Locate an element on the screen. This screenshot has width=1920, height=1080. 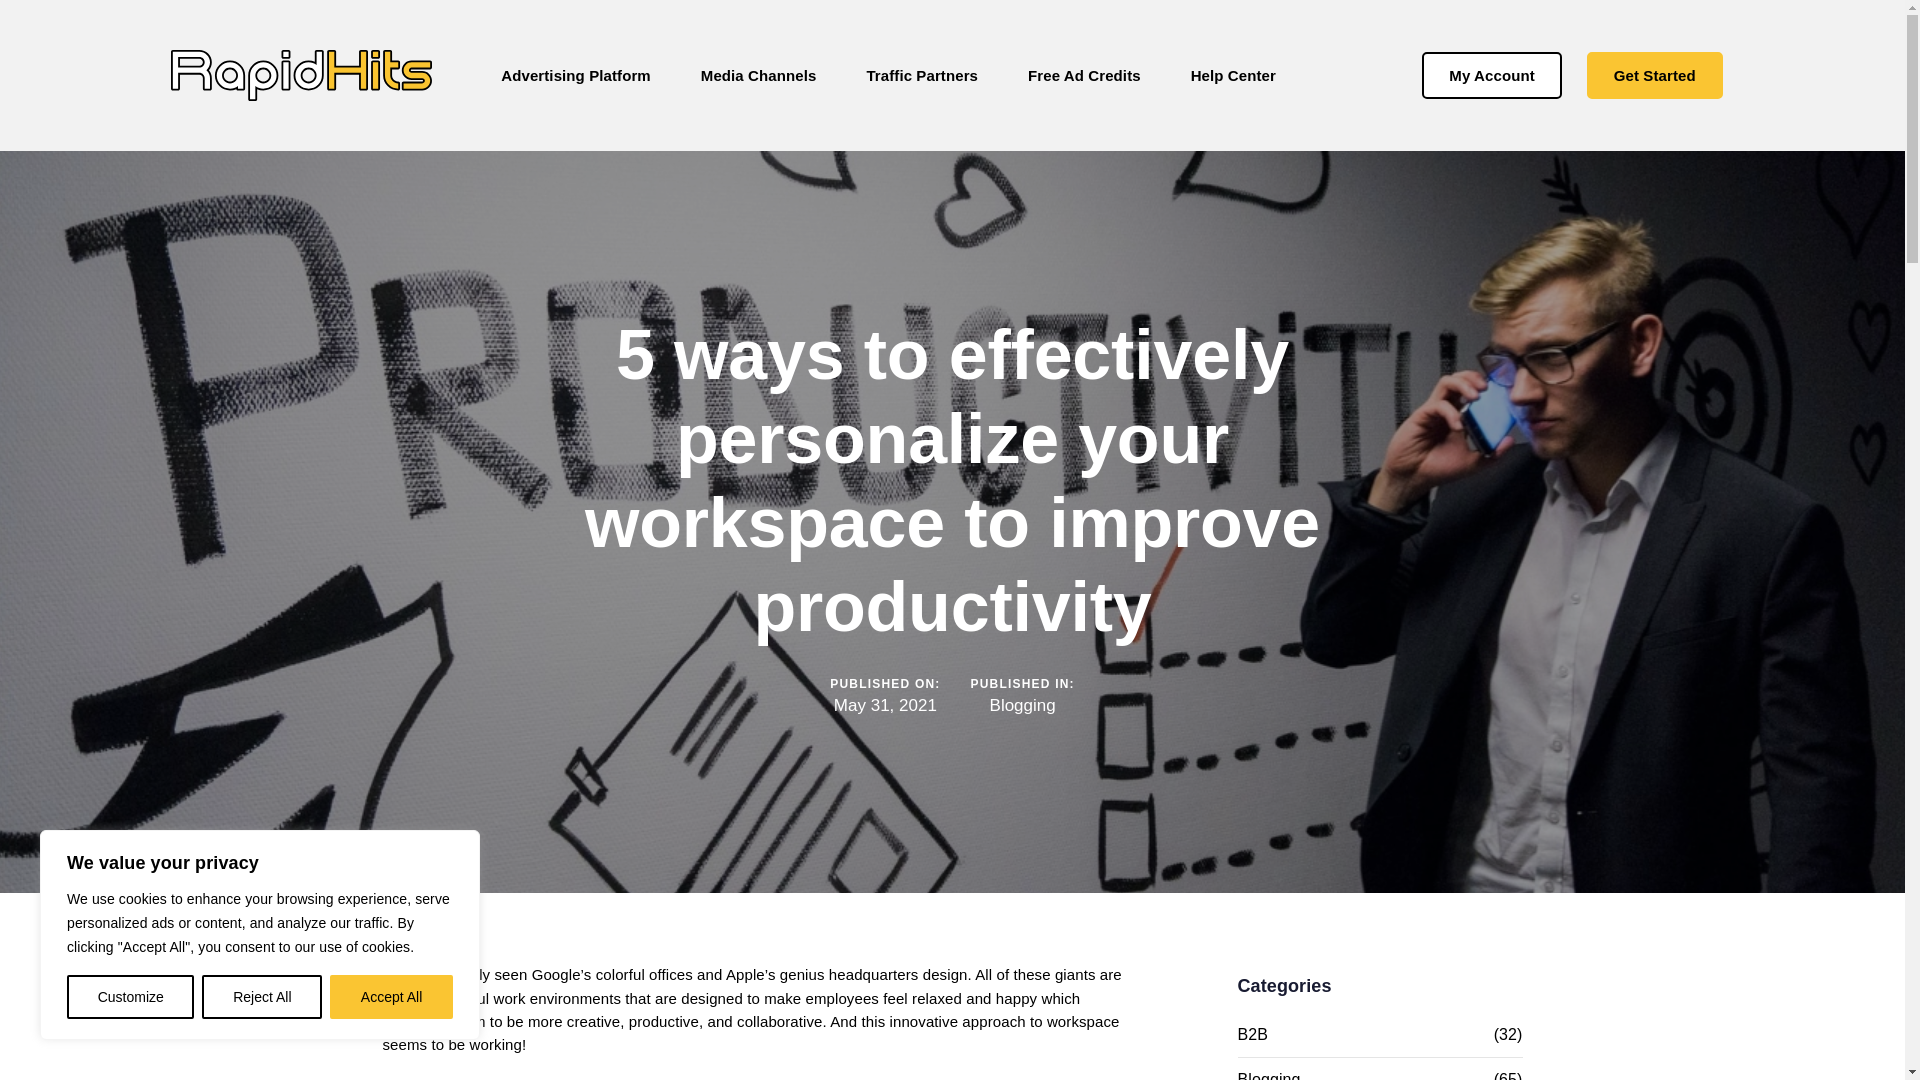
May 31, 2021 is located at coordinates (884, 706).